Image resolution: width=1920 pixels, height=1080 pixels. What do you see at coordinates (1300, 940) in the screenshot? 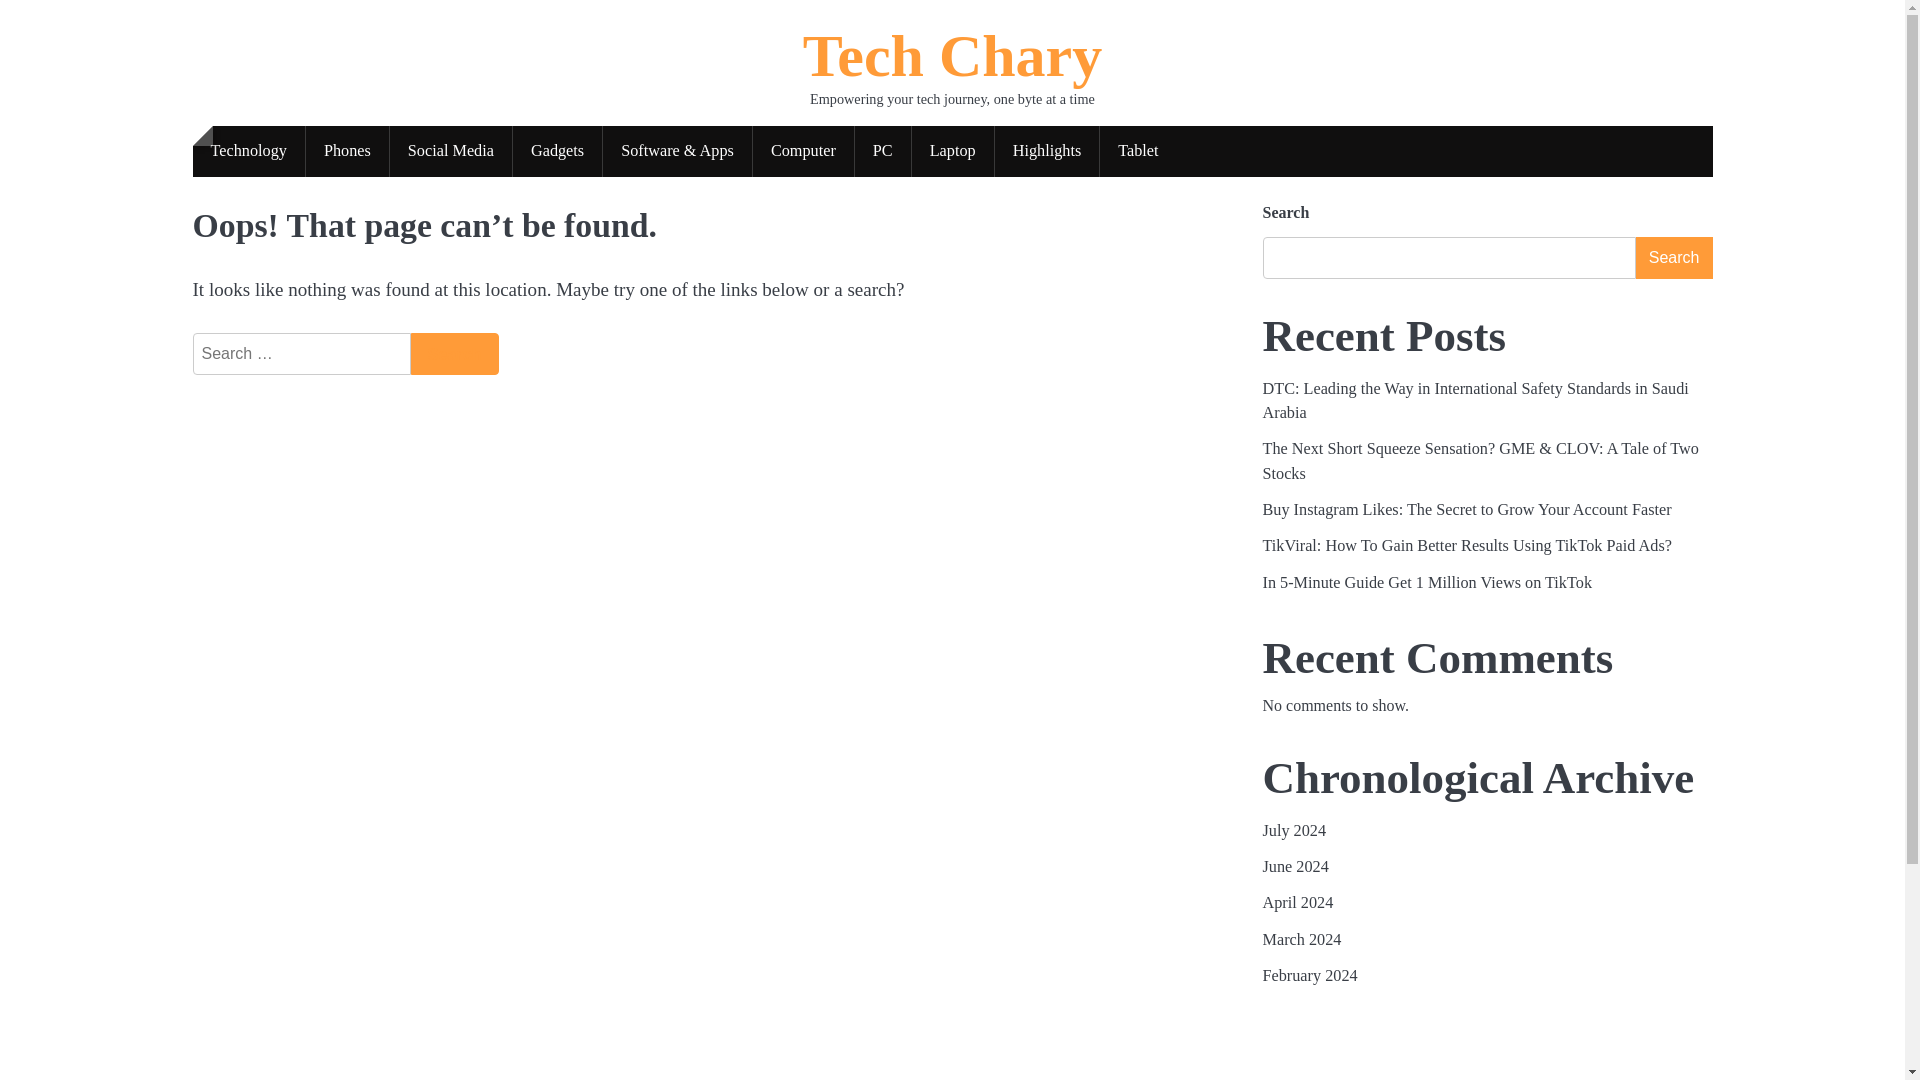
I see `March 2024` at bounding box center [1300, 940].